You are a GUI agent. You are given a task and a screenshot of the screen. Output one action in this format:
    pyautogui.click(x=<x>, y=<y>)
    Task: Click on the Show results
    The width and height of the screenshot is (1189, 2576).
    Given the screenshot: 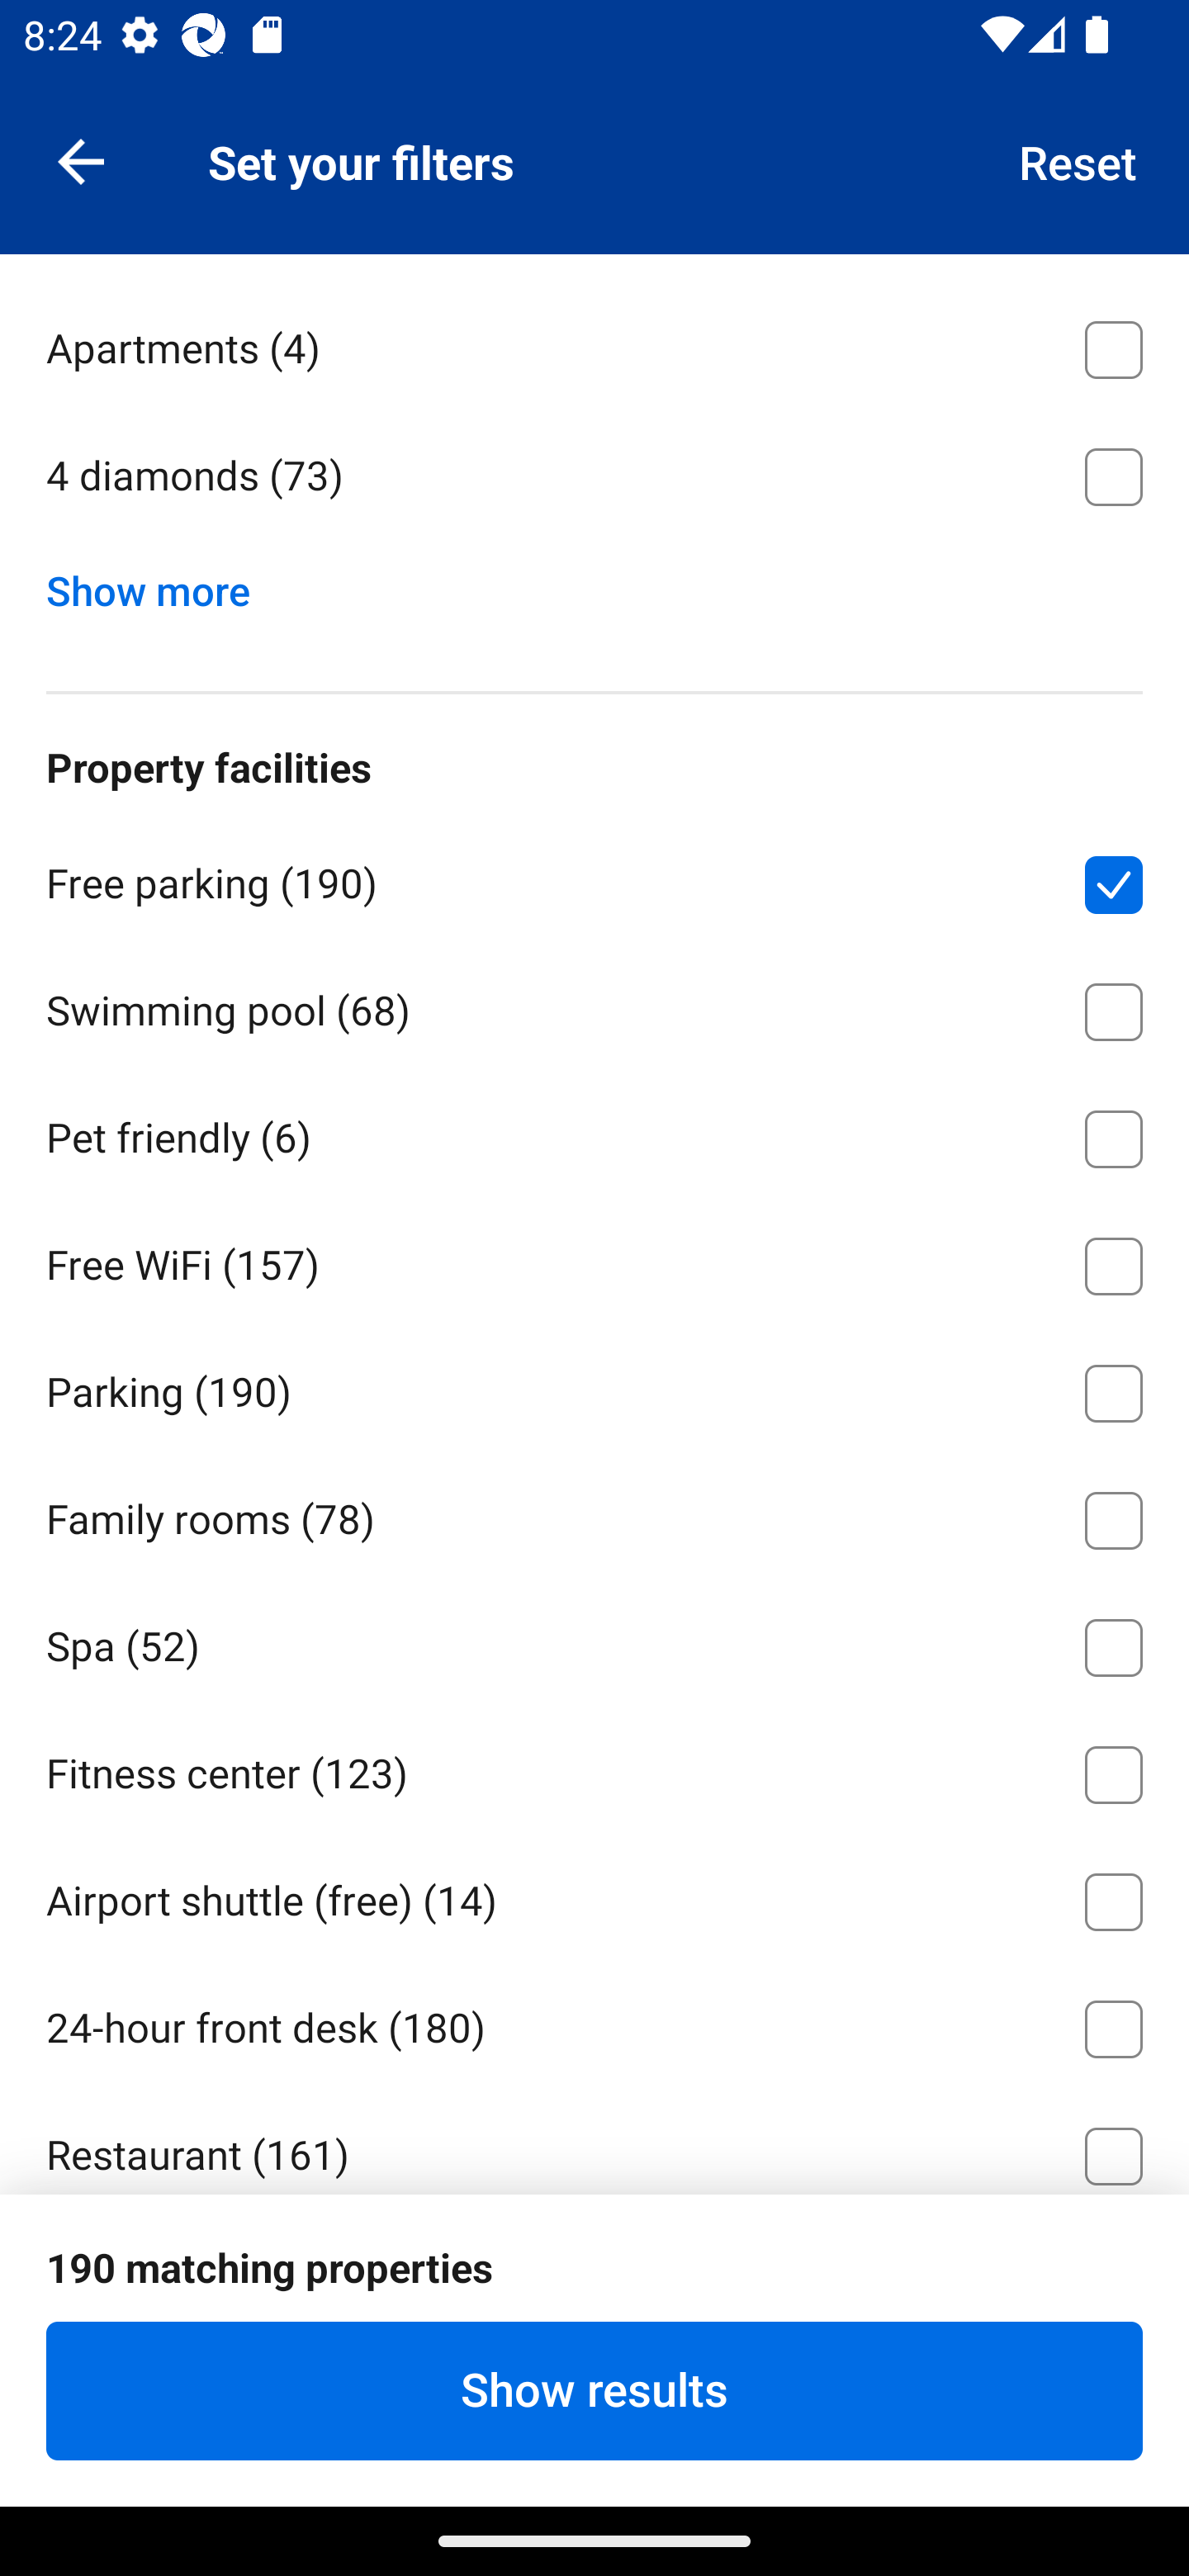 What is the action you would take?
    pyautogui.click(x=594, y=2390)
    